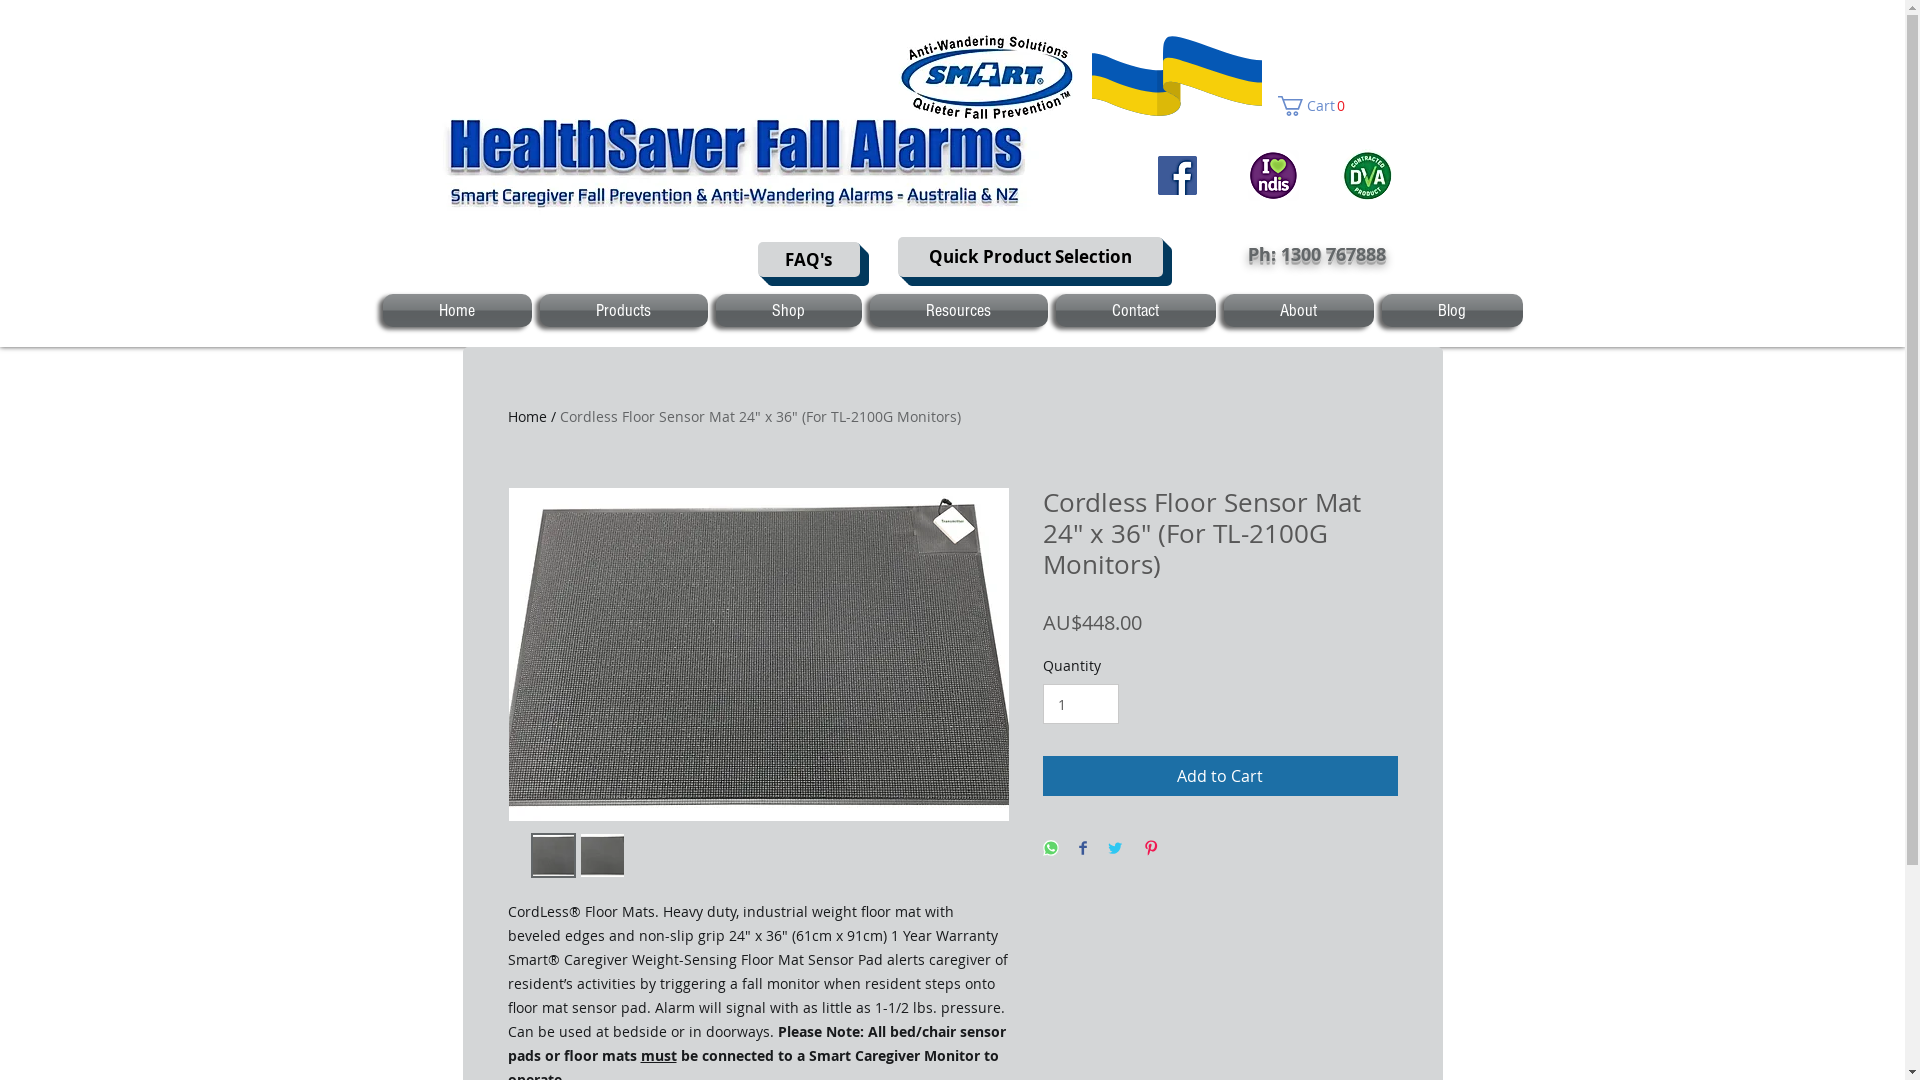  What do you see at coordinates (1317, 254) in the screenshot?
I see `Ph: 1300 767888` at bounding box center [1317, 254].